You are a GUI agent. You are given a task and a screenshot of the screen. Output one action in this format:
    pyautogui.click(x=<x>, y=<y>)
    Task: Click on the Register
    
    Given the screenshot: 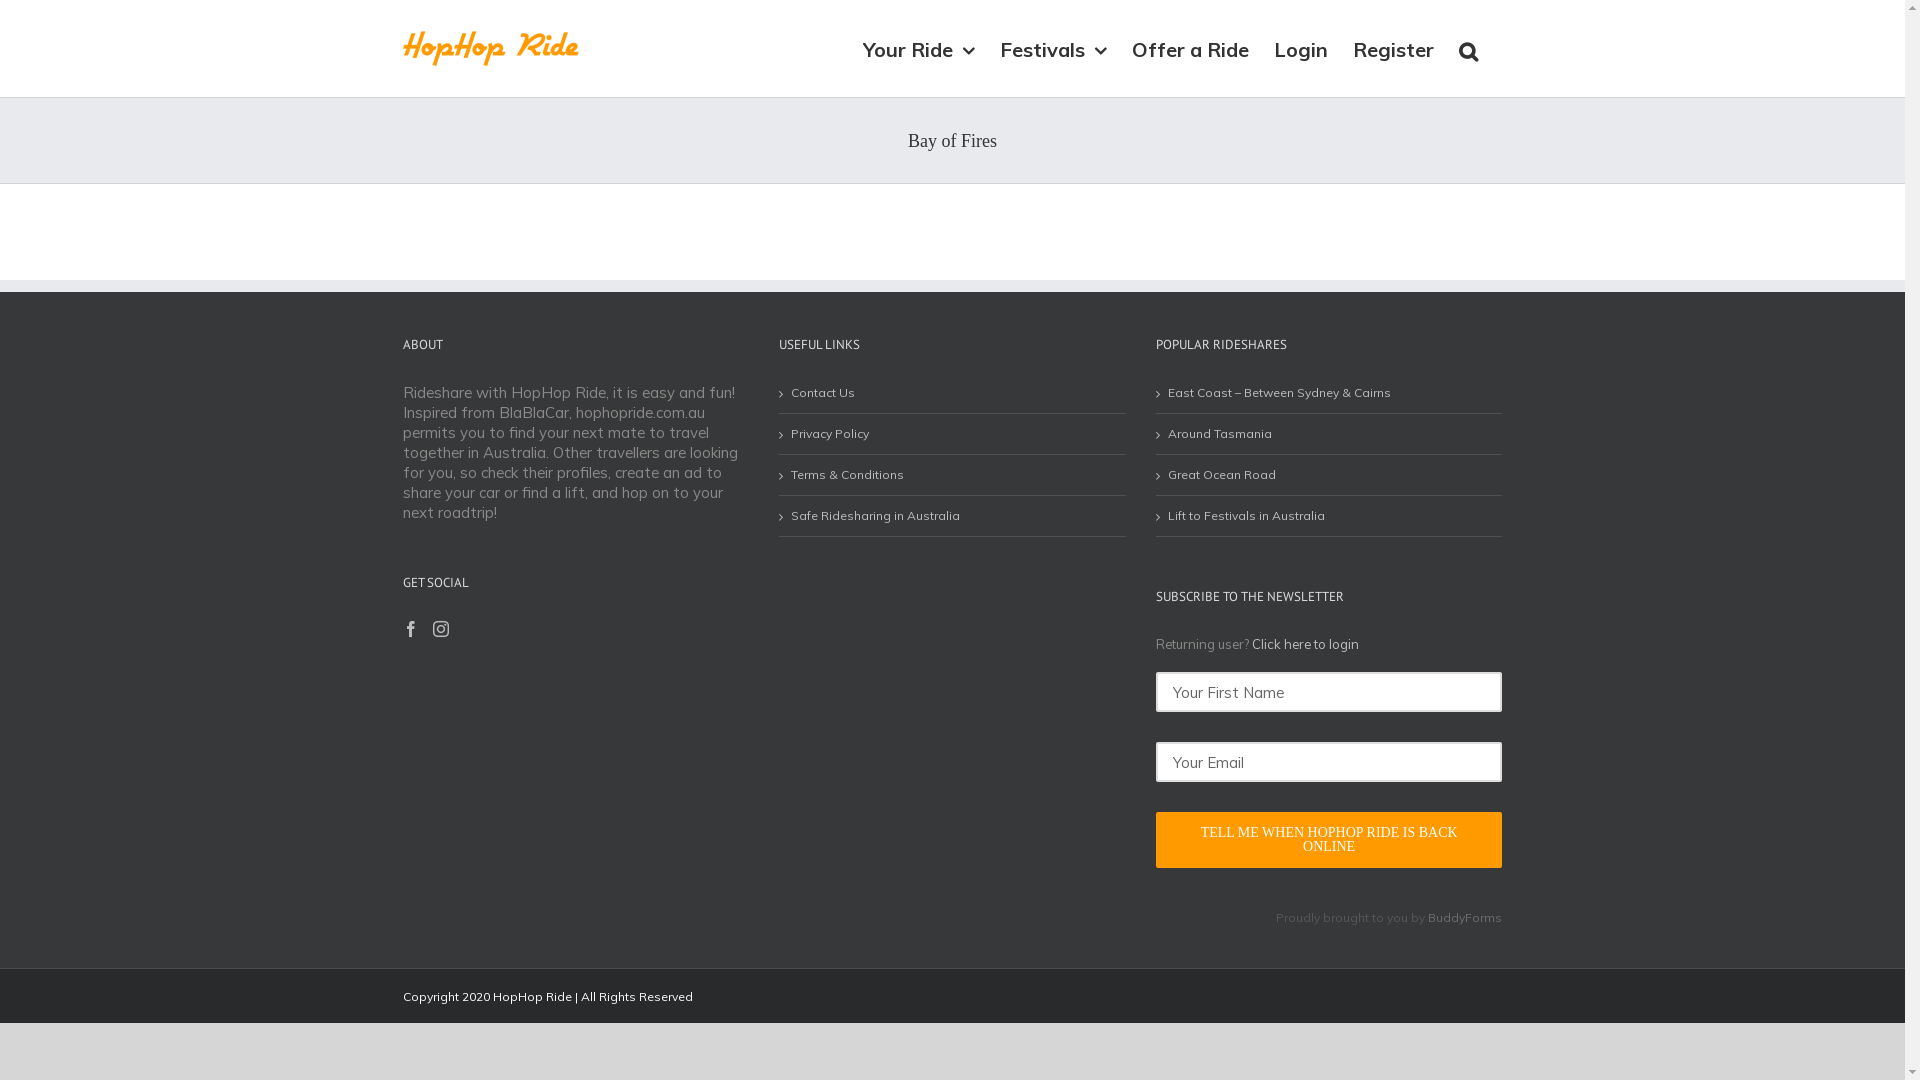 What is the action you would take?
    pyautogui.click(x=1392, y=48)
    